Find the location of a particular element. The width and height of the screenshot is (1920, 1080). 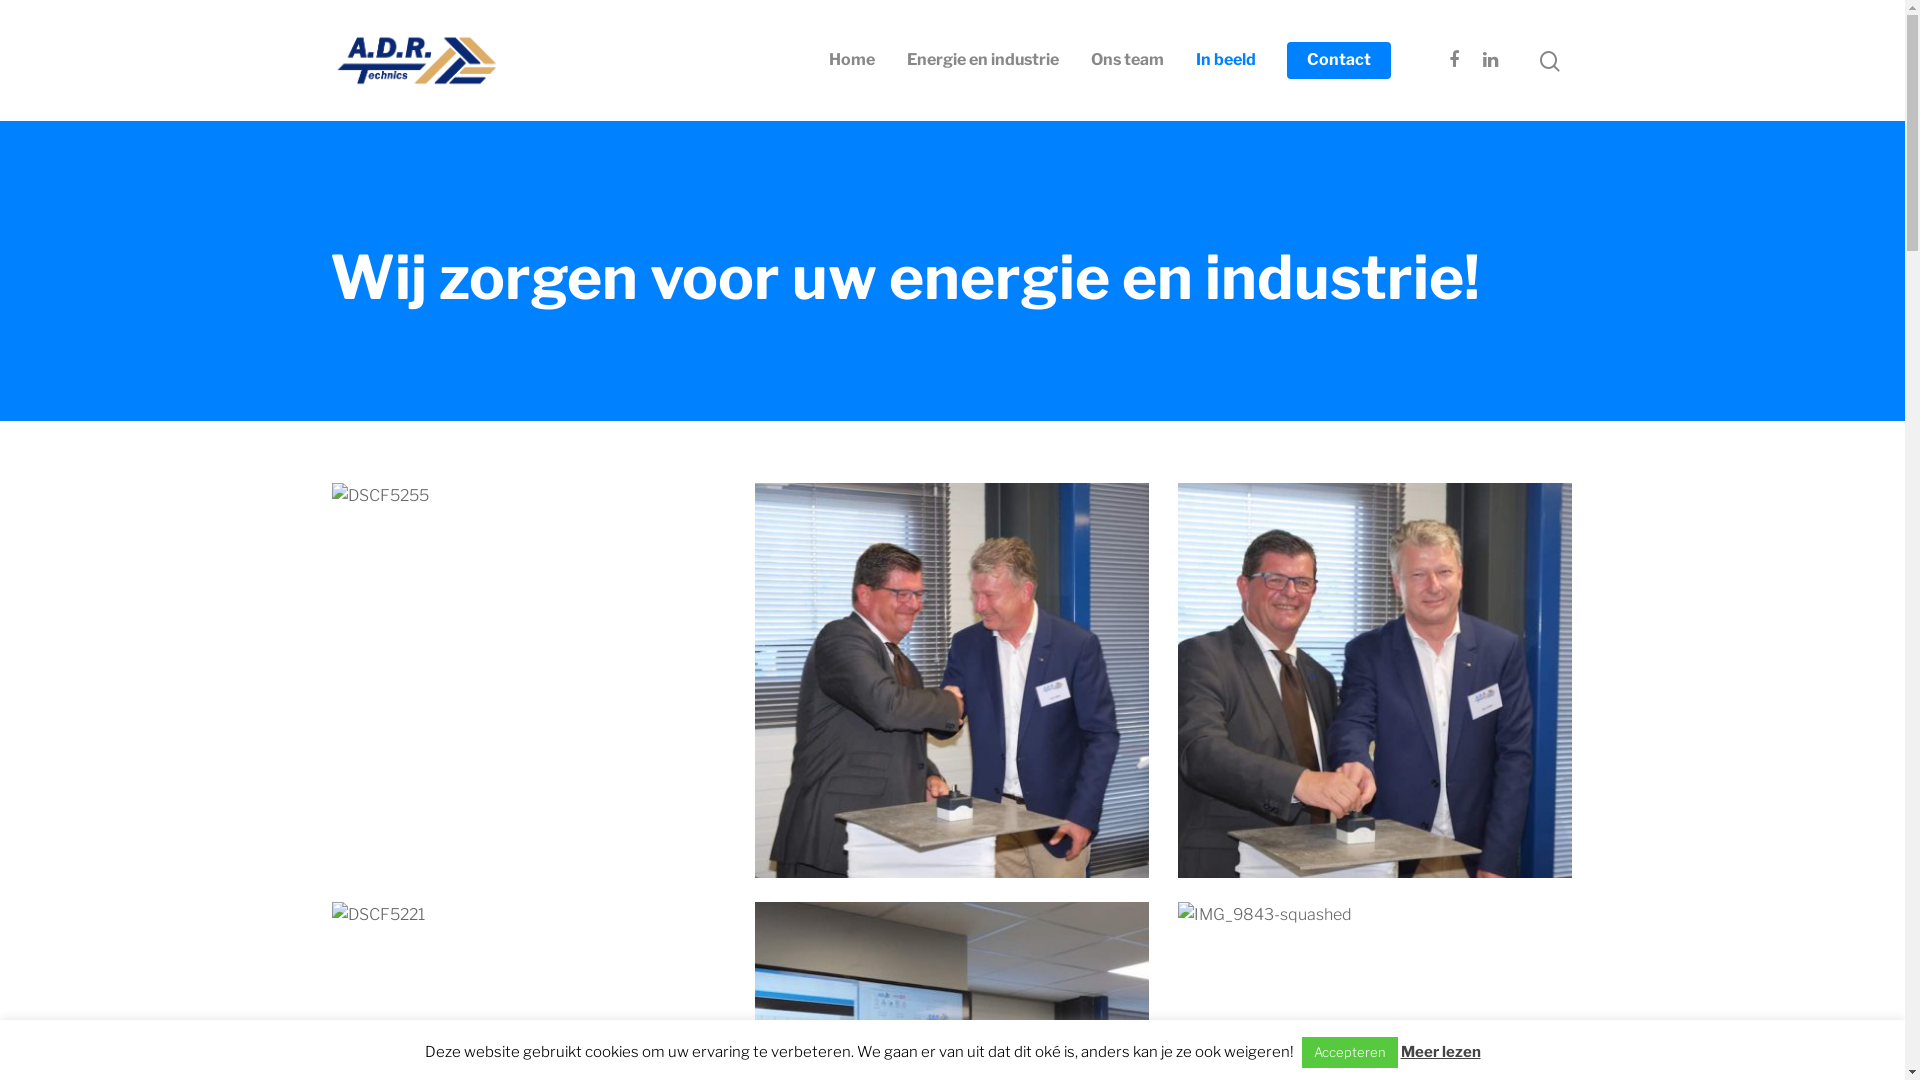

Home is located at coordinates (852, 60).